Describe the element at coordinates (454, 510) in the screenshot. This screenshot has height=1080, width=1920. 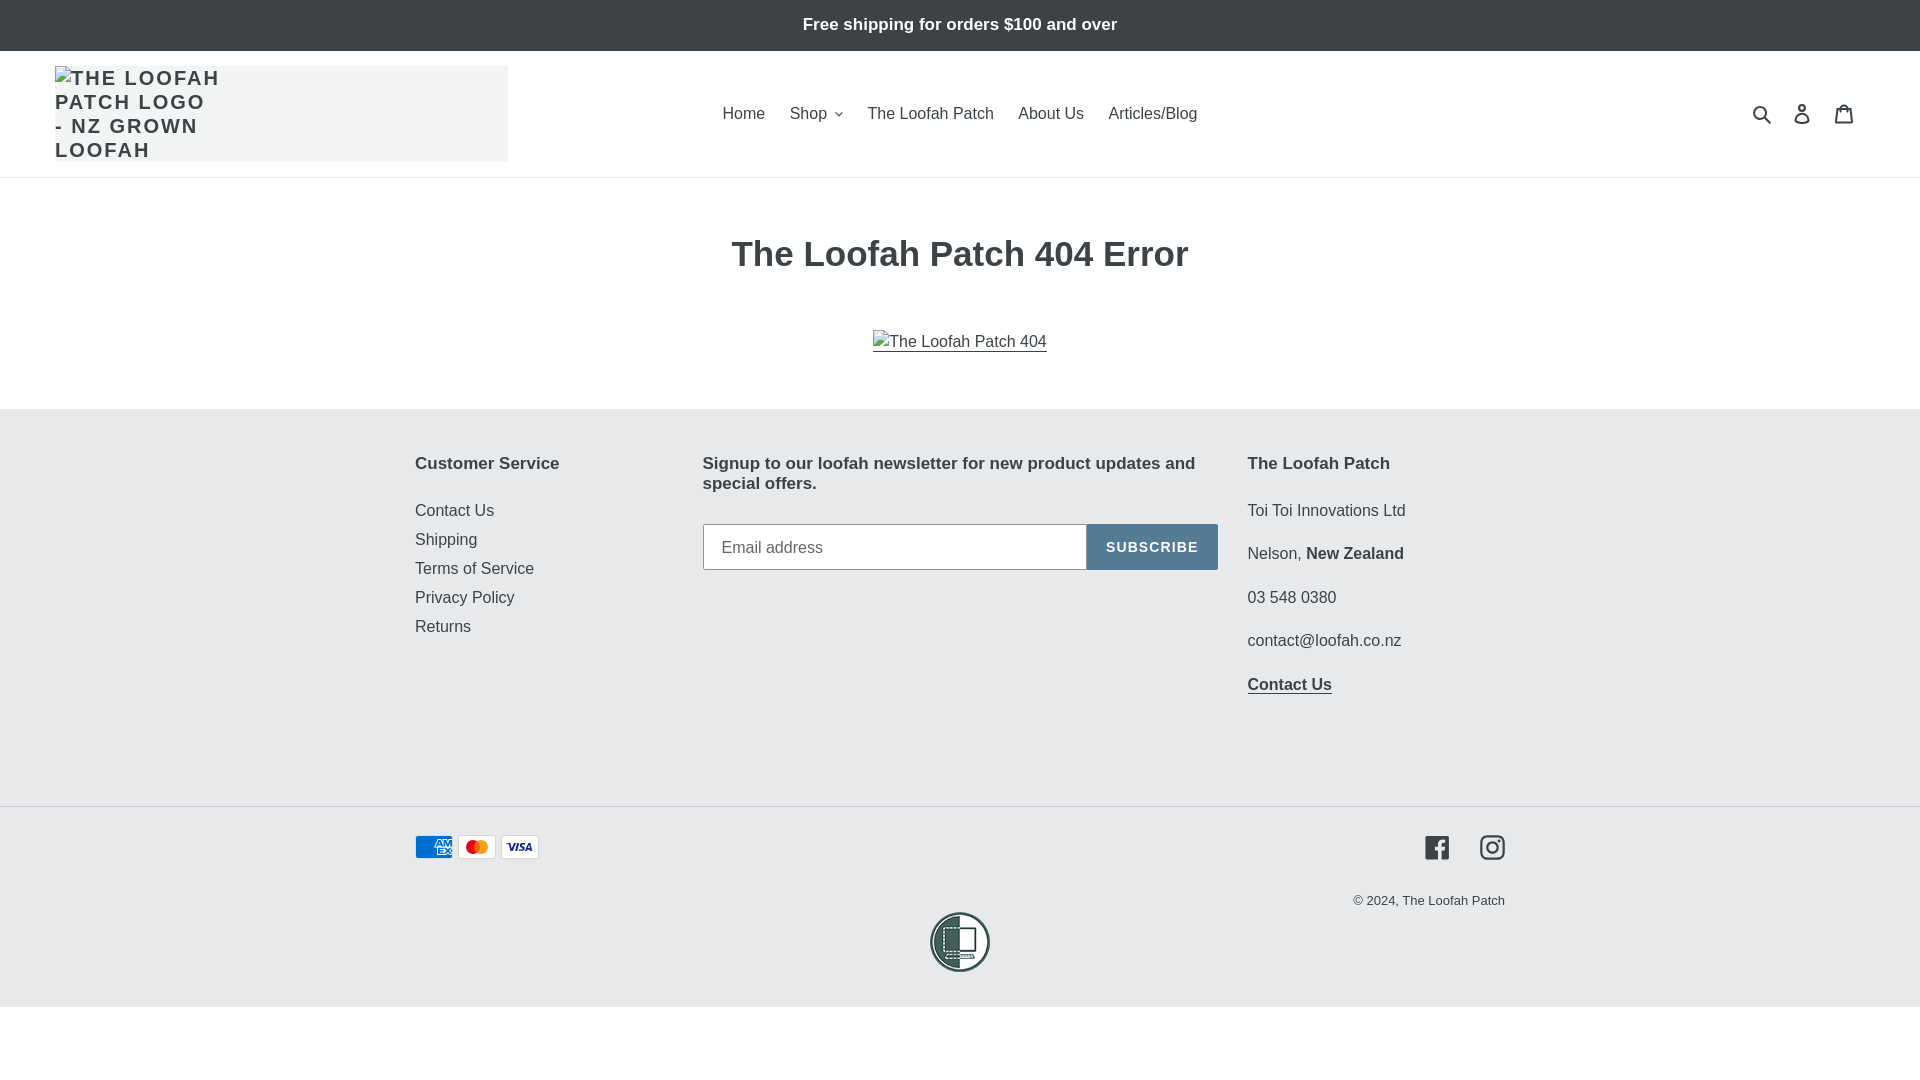
I see `Contact Us` at that location.